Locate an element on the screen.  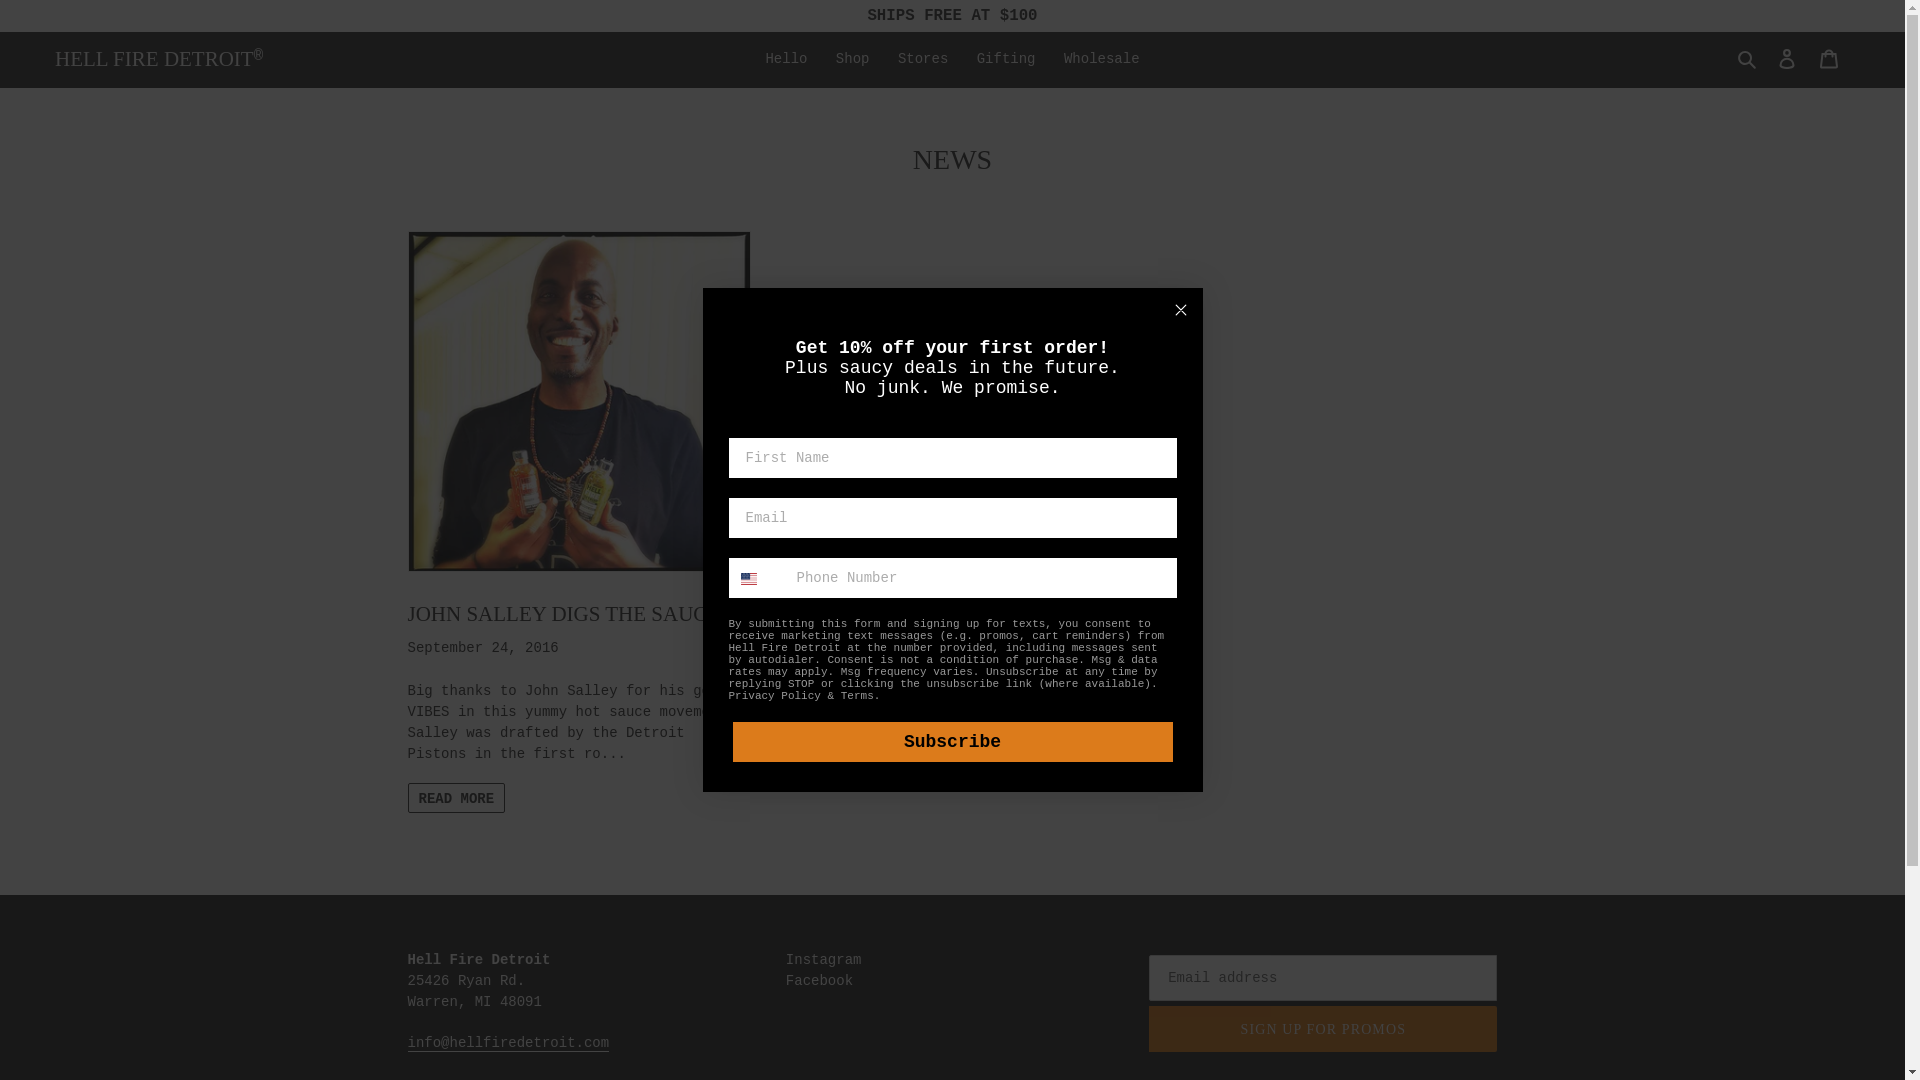
United States is located at coordinates (748, 579).